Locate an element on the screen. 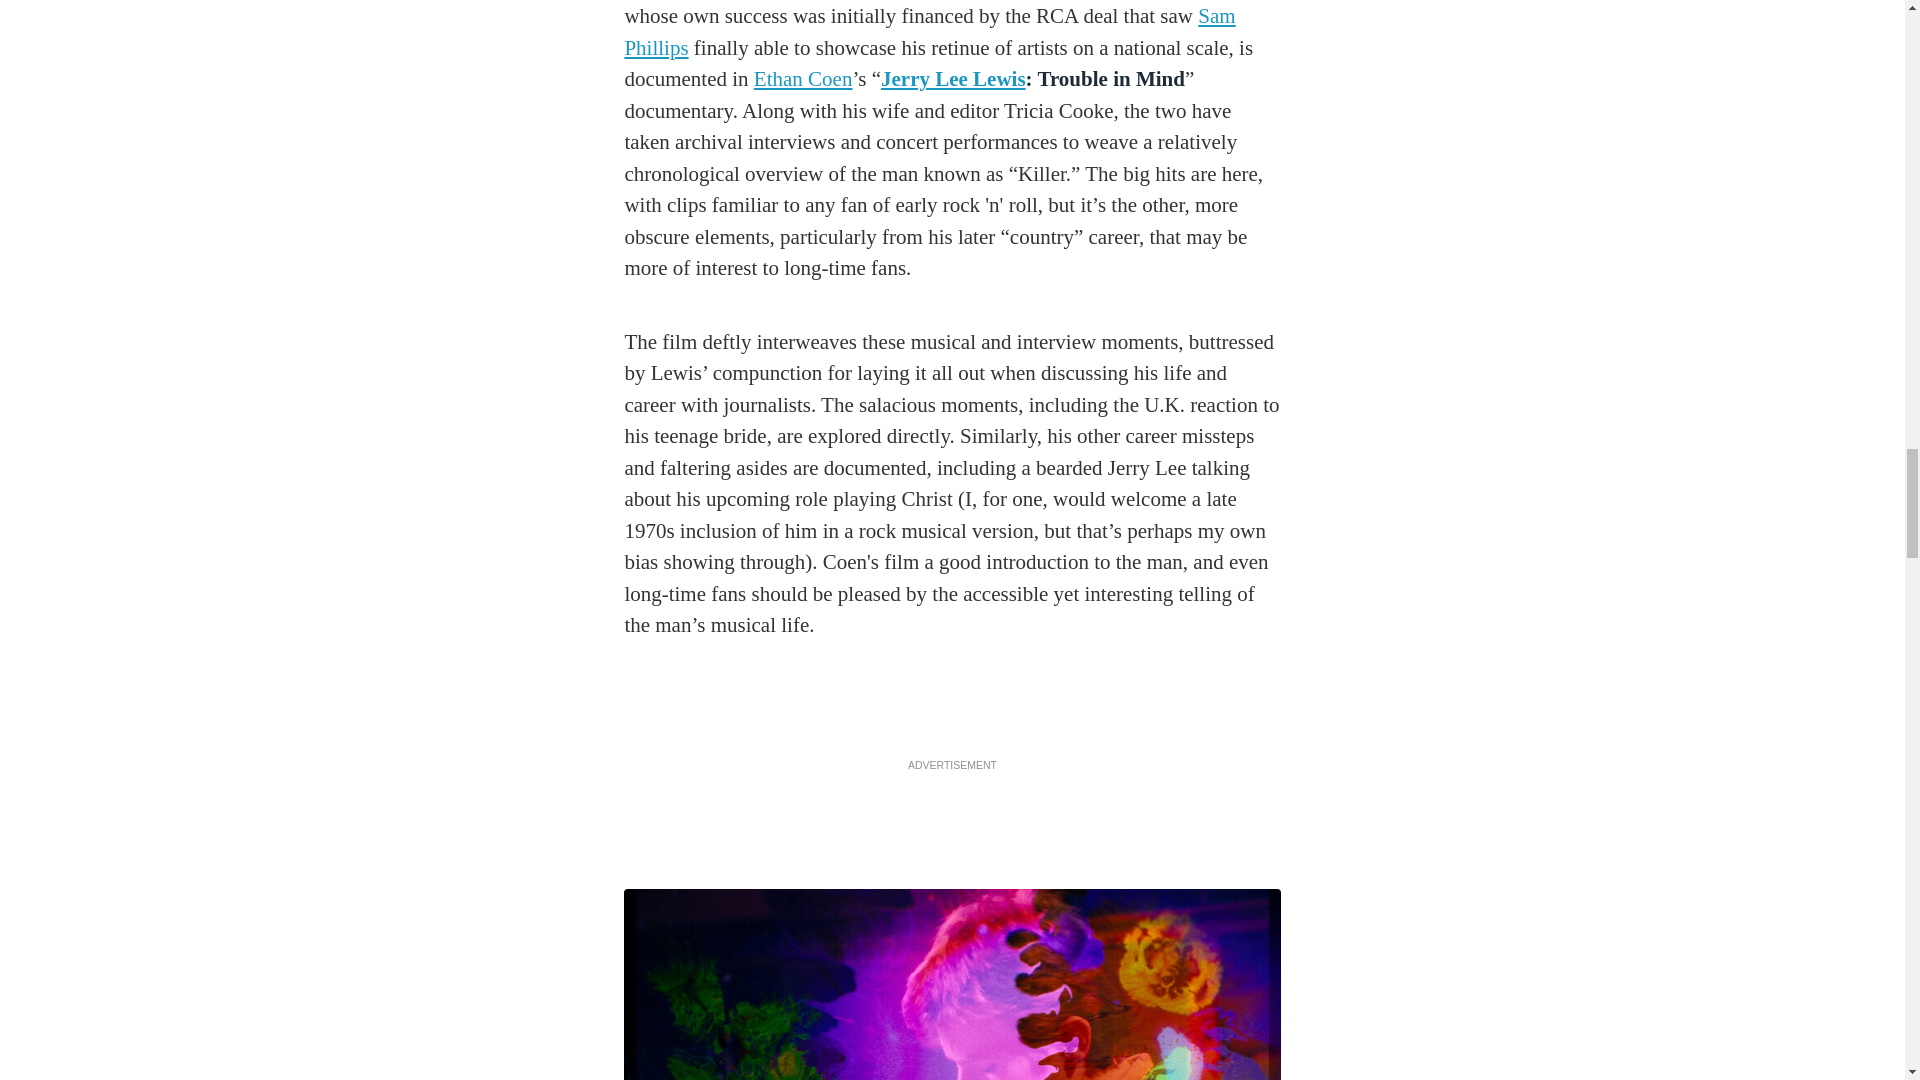 This screenshot has height=1080, width=1920. Sam Phillips is located at coordinates (929, 32).